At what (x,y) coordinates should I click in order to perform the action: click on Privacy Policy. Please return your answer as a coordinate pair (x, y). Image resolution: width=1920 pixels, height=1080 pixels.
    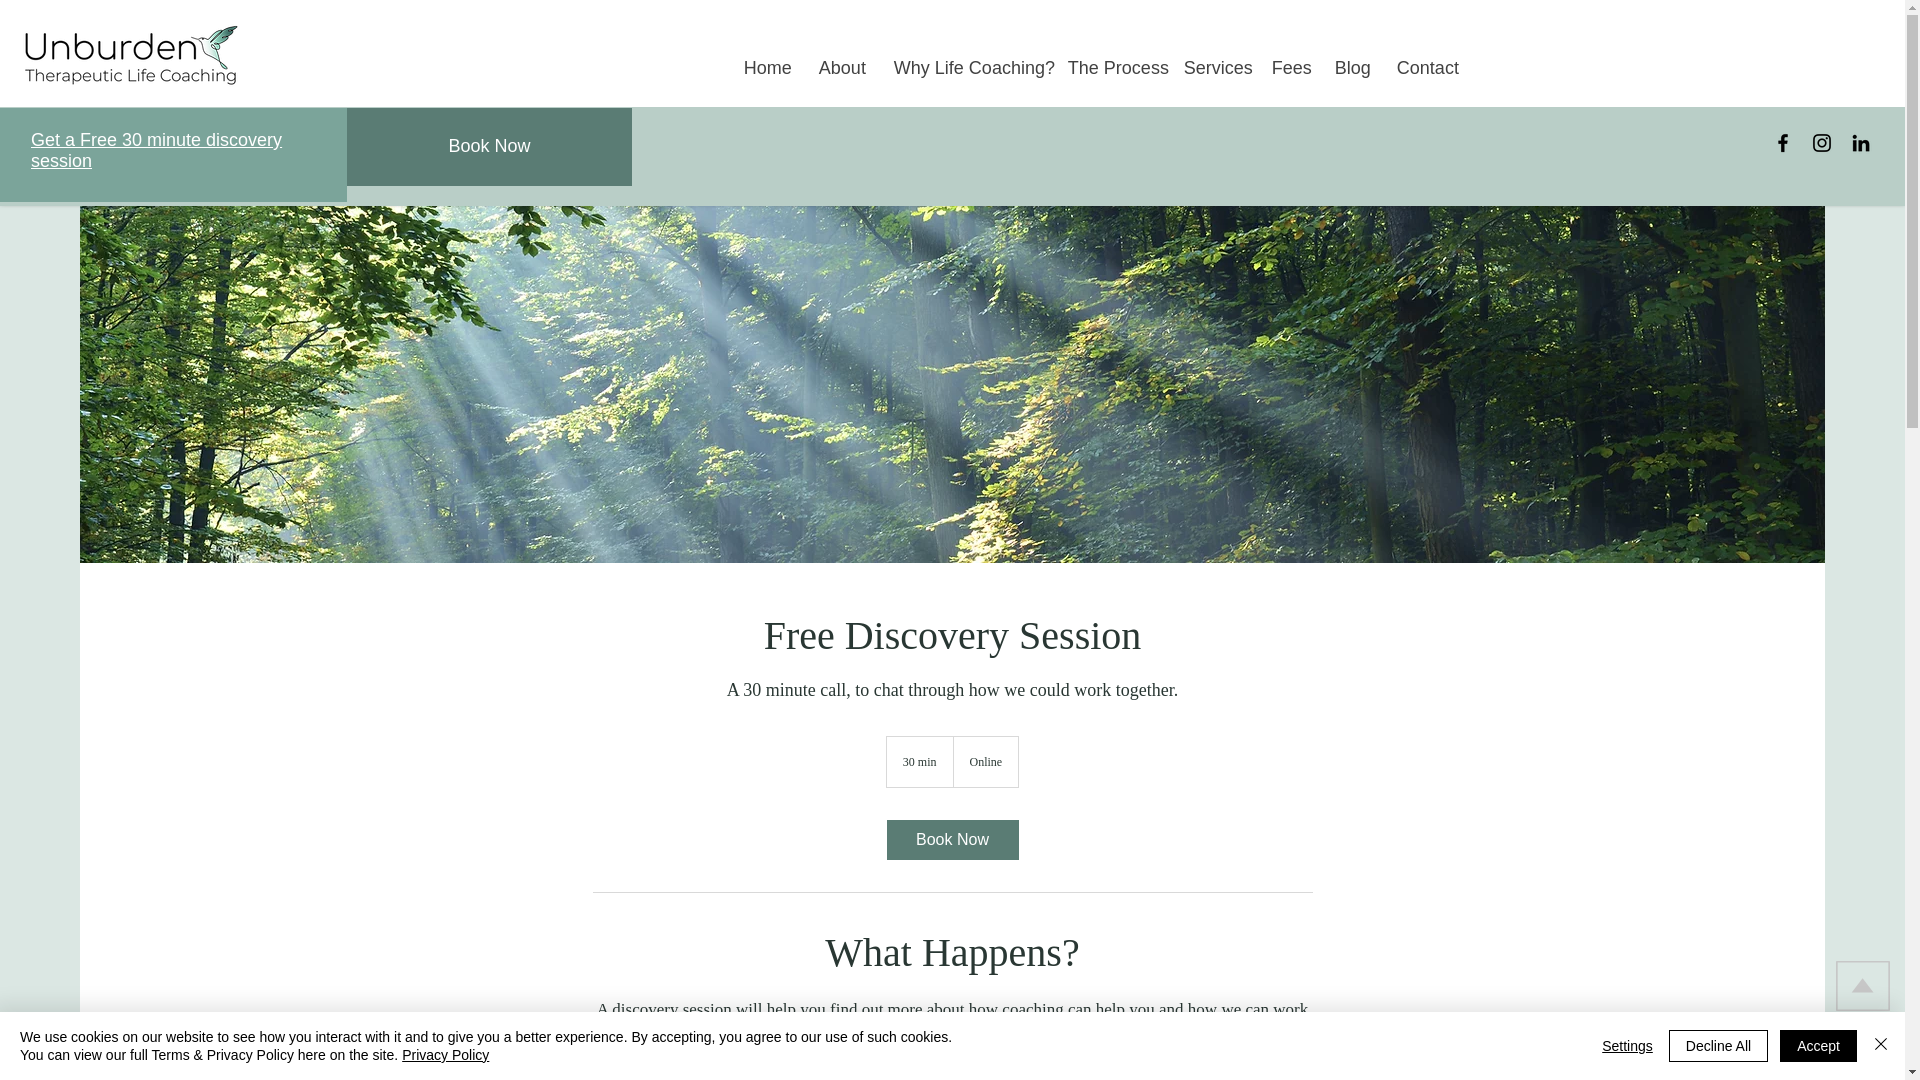
    Looking at the image, I should click on (445, 1054).